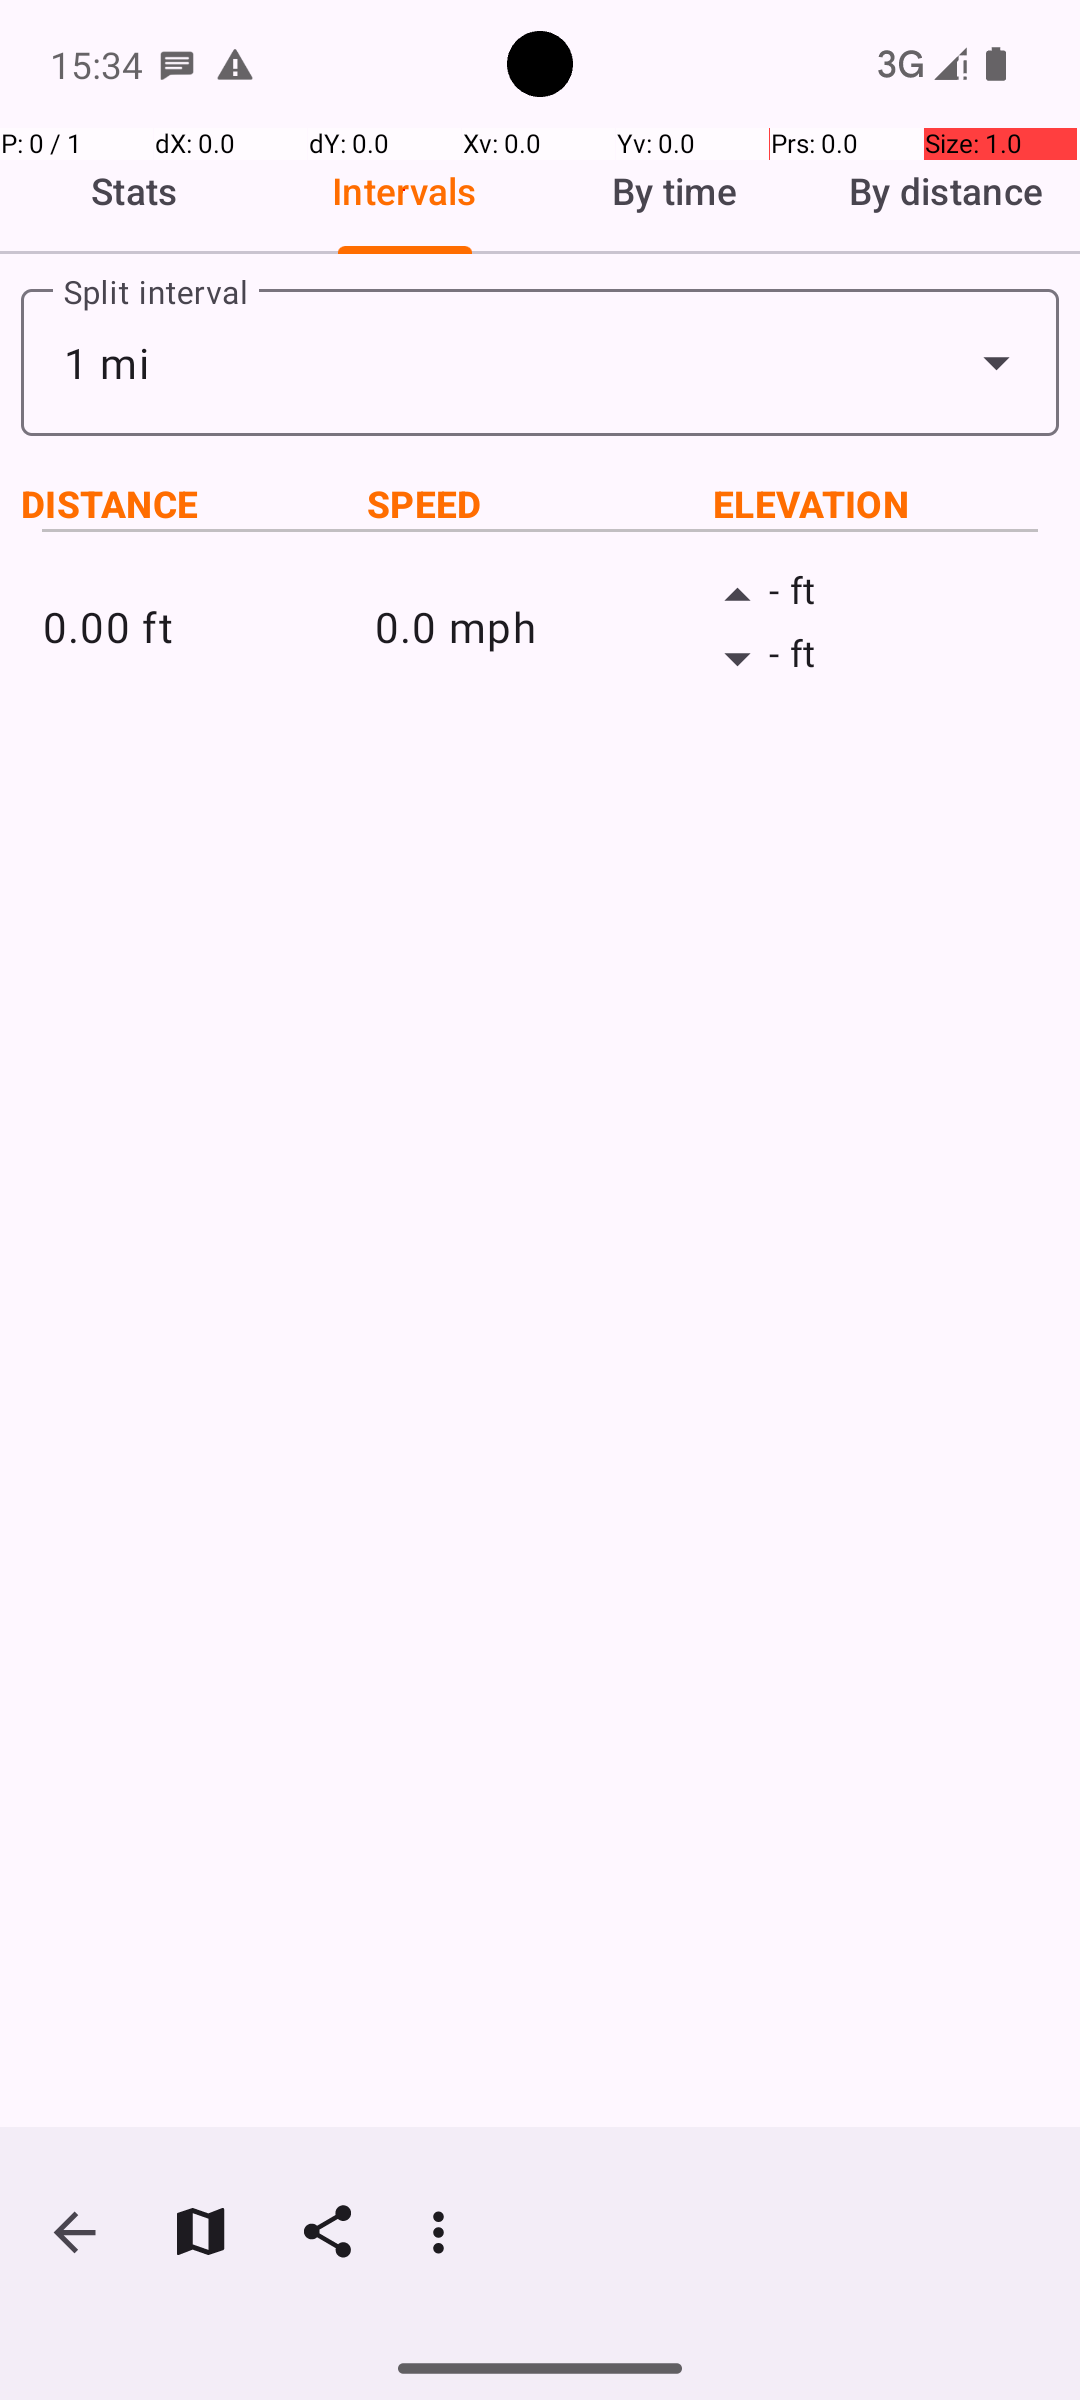 The height and width of the screenshot is (2400, 1080). I want to click on 0.00 ft, so click(208, 626).